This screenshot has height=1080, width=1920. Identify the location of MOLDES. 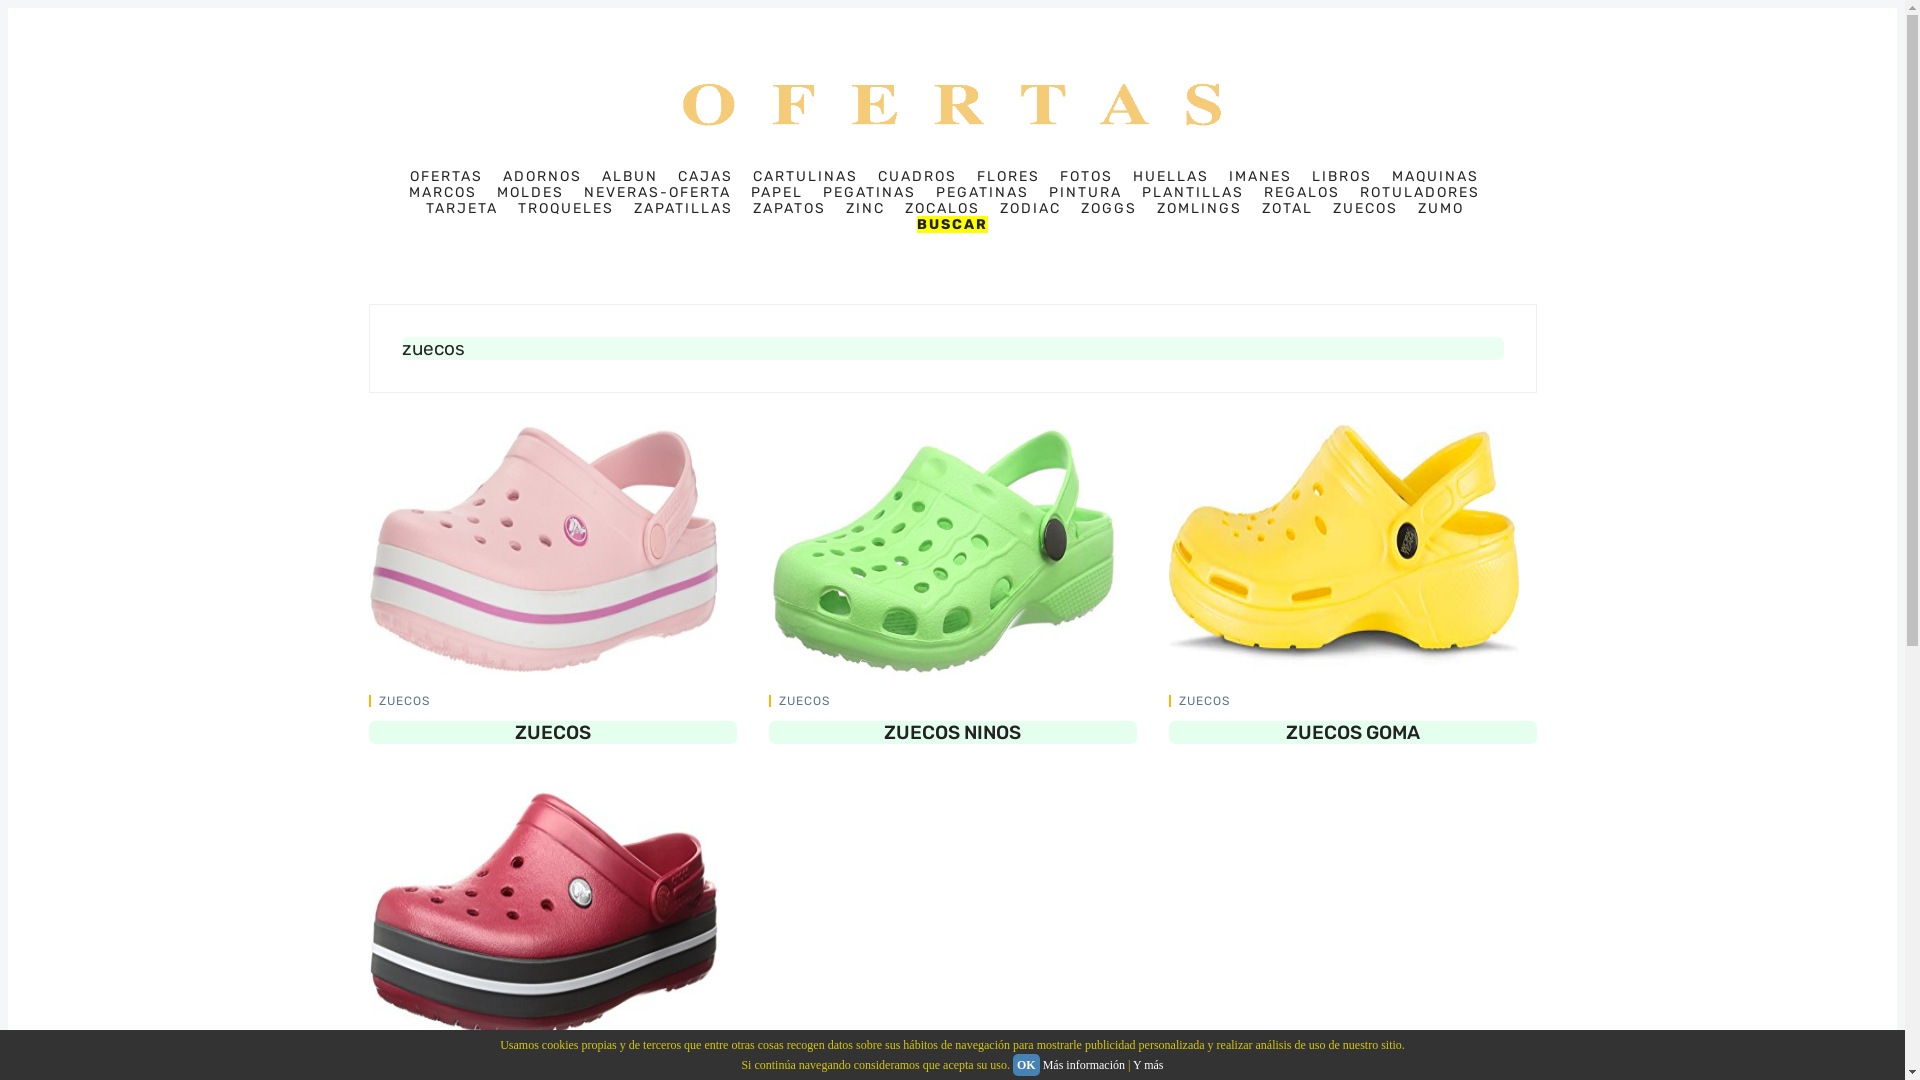
(530, 193).